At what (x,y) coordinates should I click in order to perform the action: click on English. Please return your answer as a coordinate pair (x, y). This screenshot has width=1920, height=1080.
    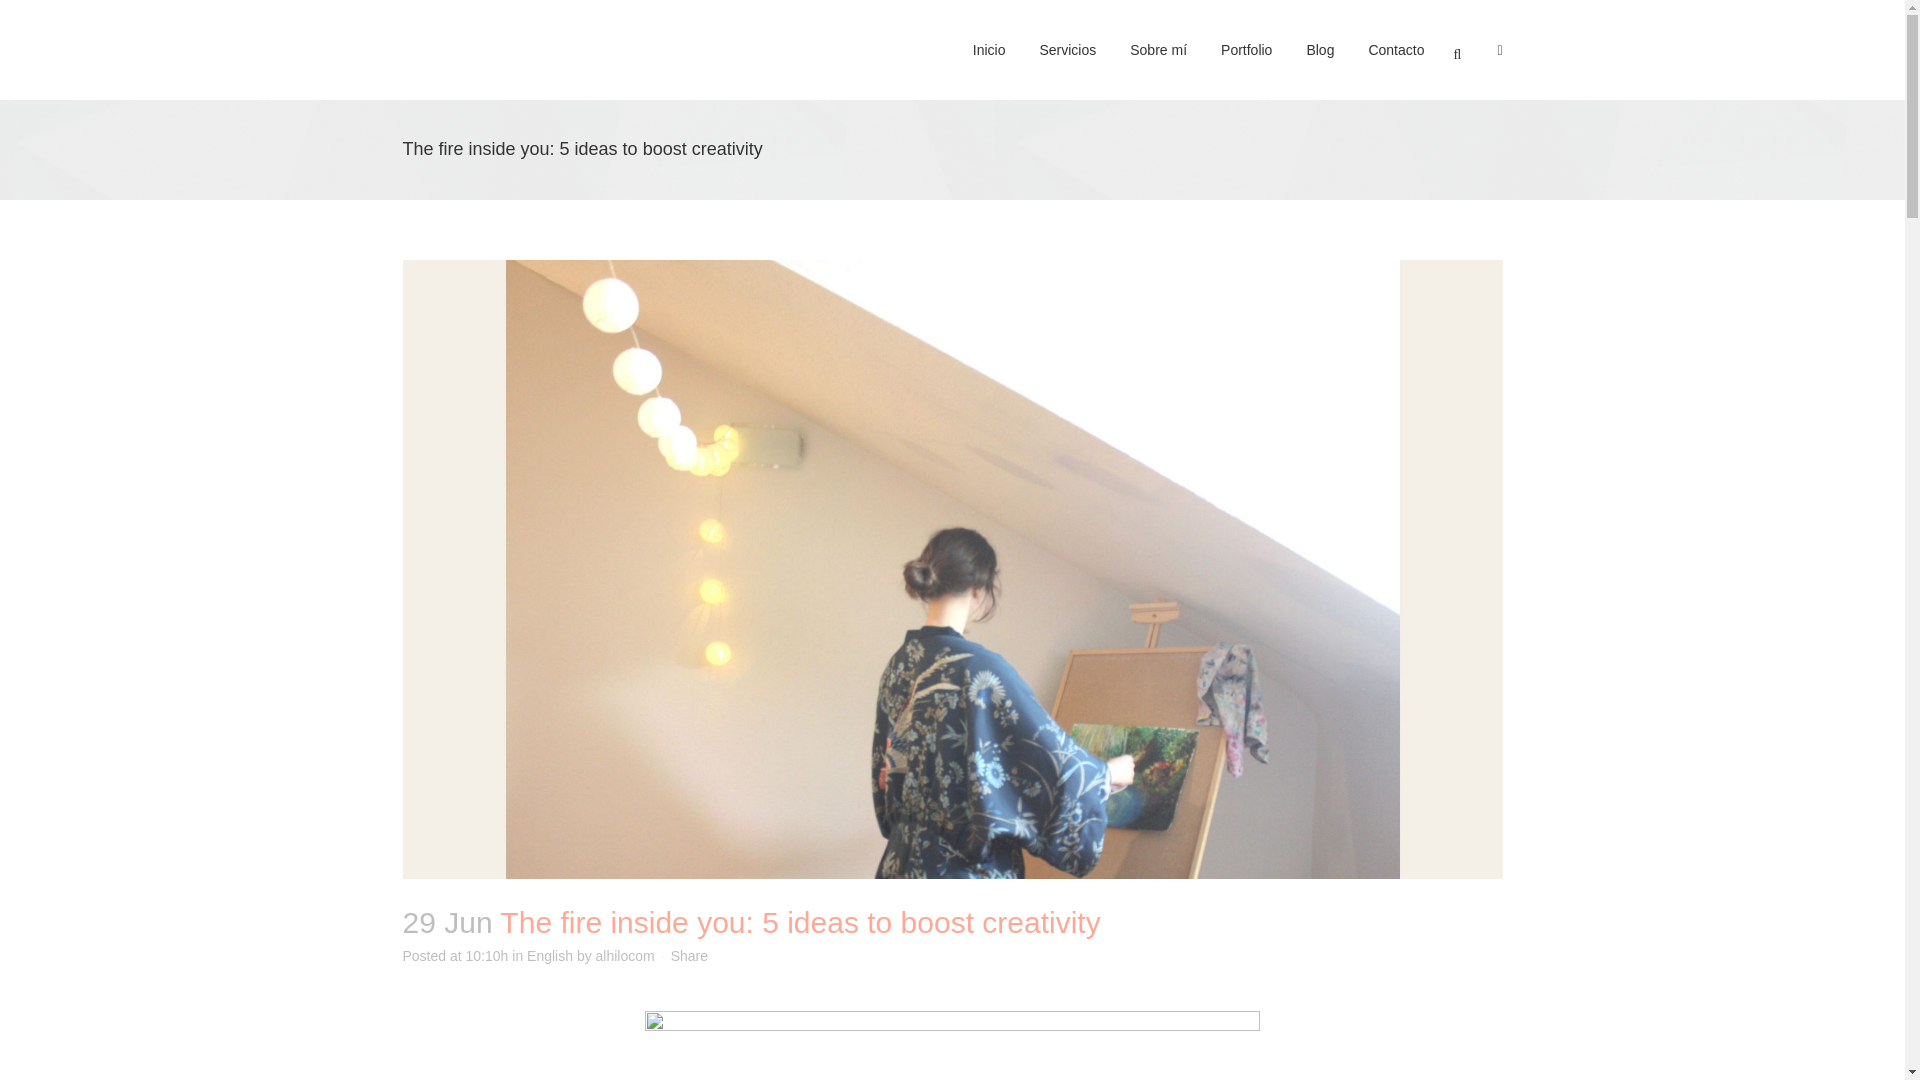
    Looking at the image, I should click on (549, 956).